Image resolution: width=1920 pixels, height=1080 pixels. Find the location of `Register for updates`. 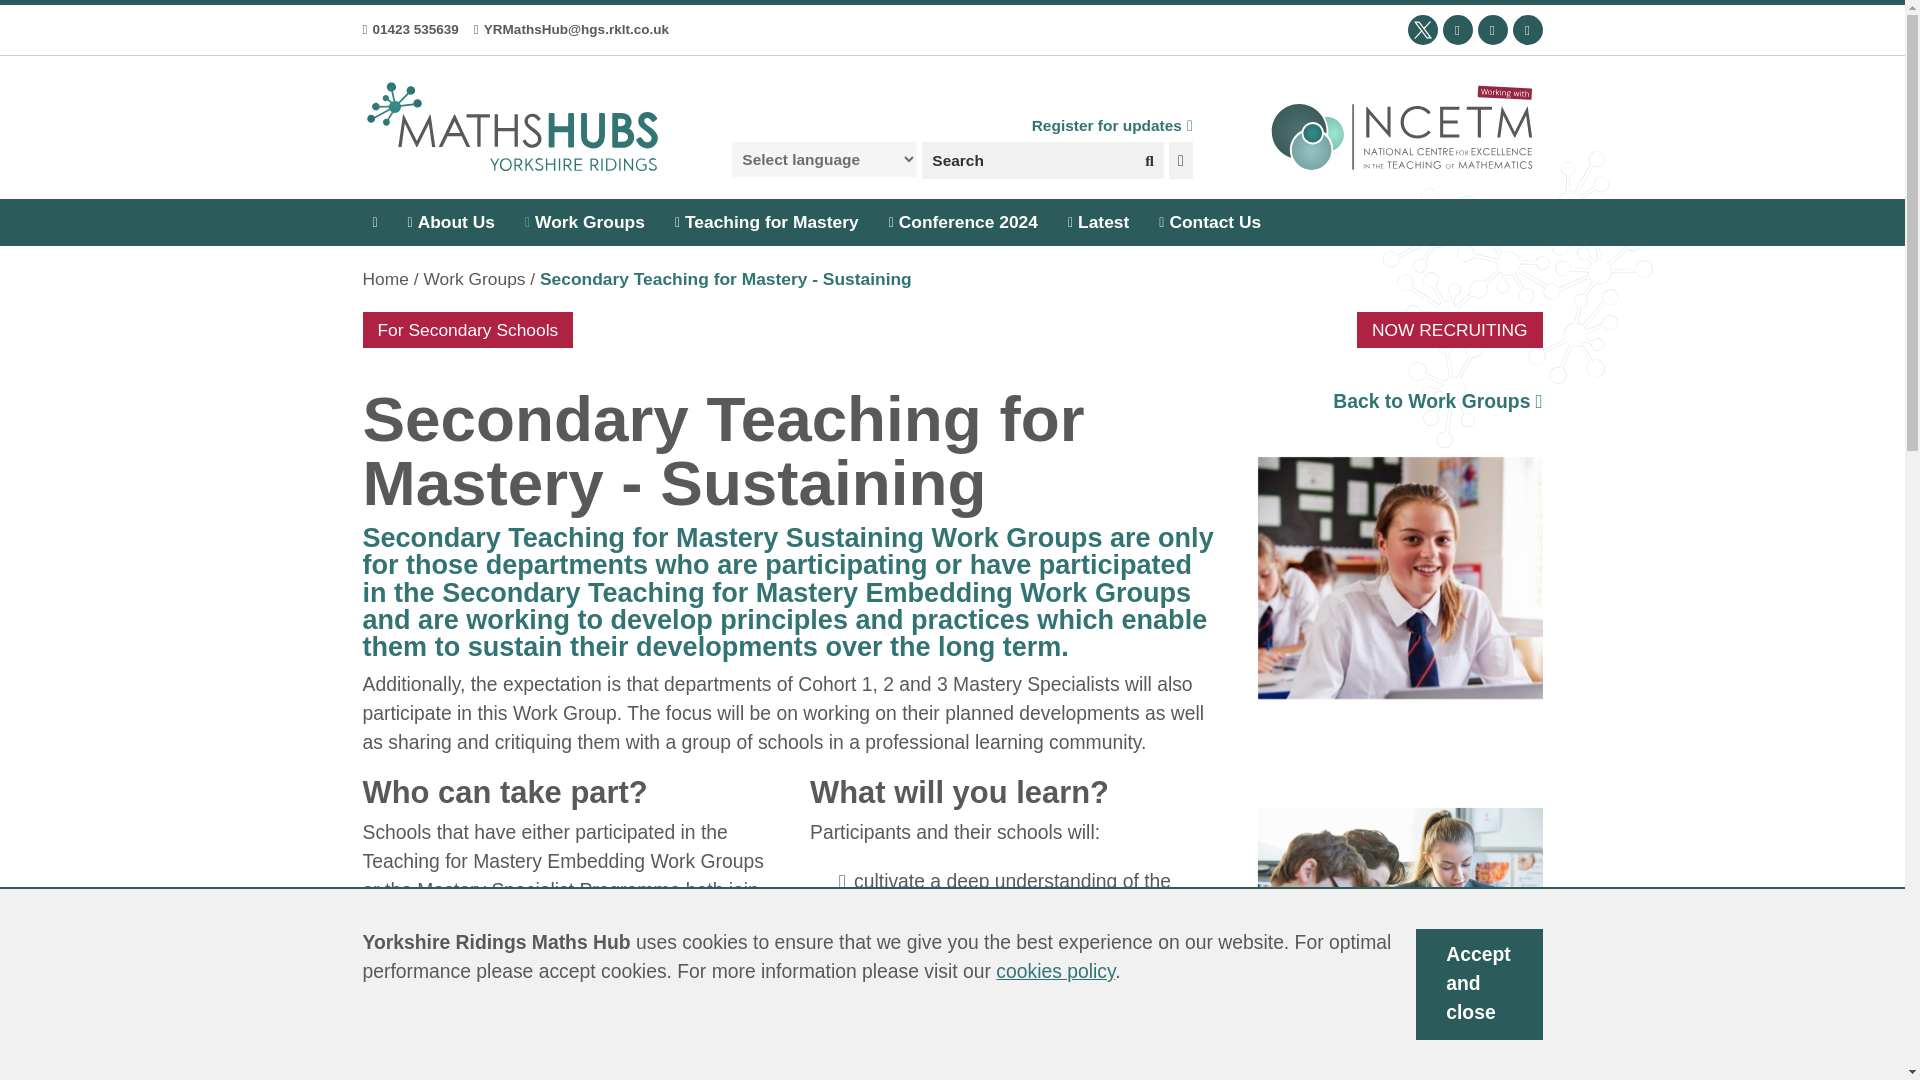

Register for updates is located at coordinates (1112, 134).